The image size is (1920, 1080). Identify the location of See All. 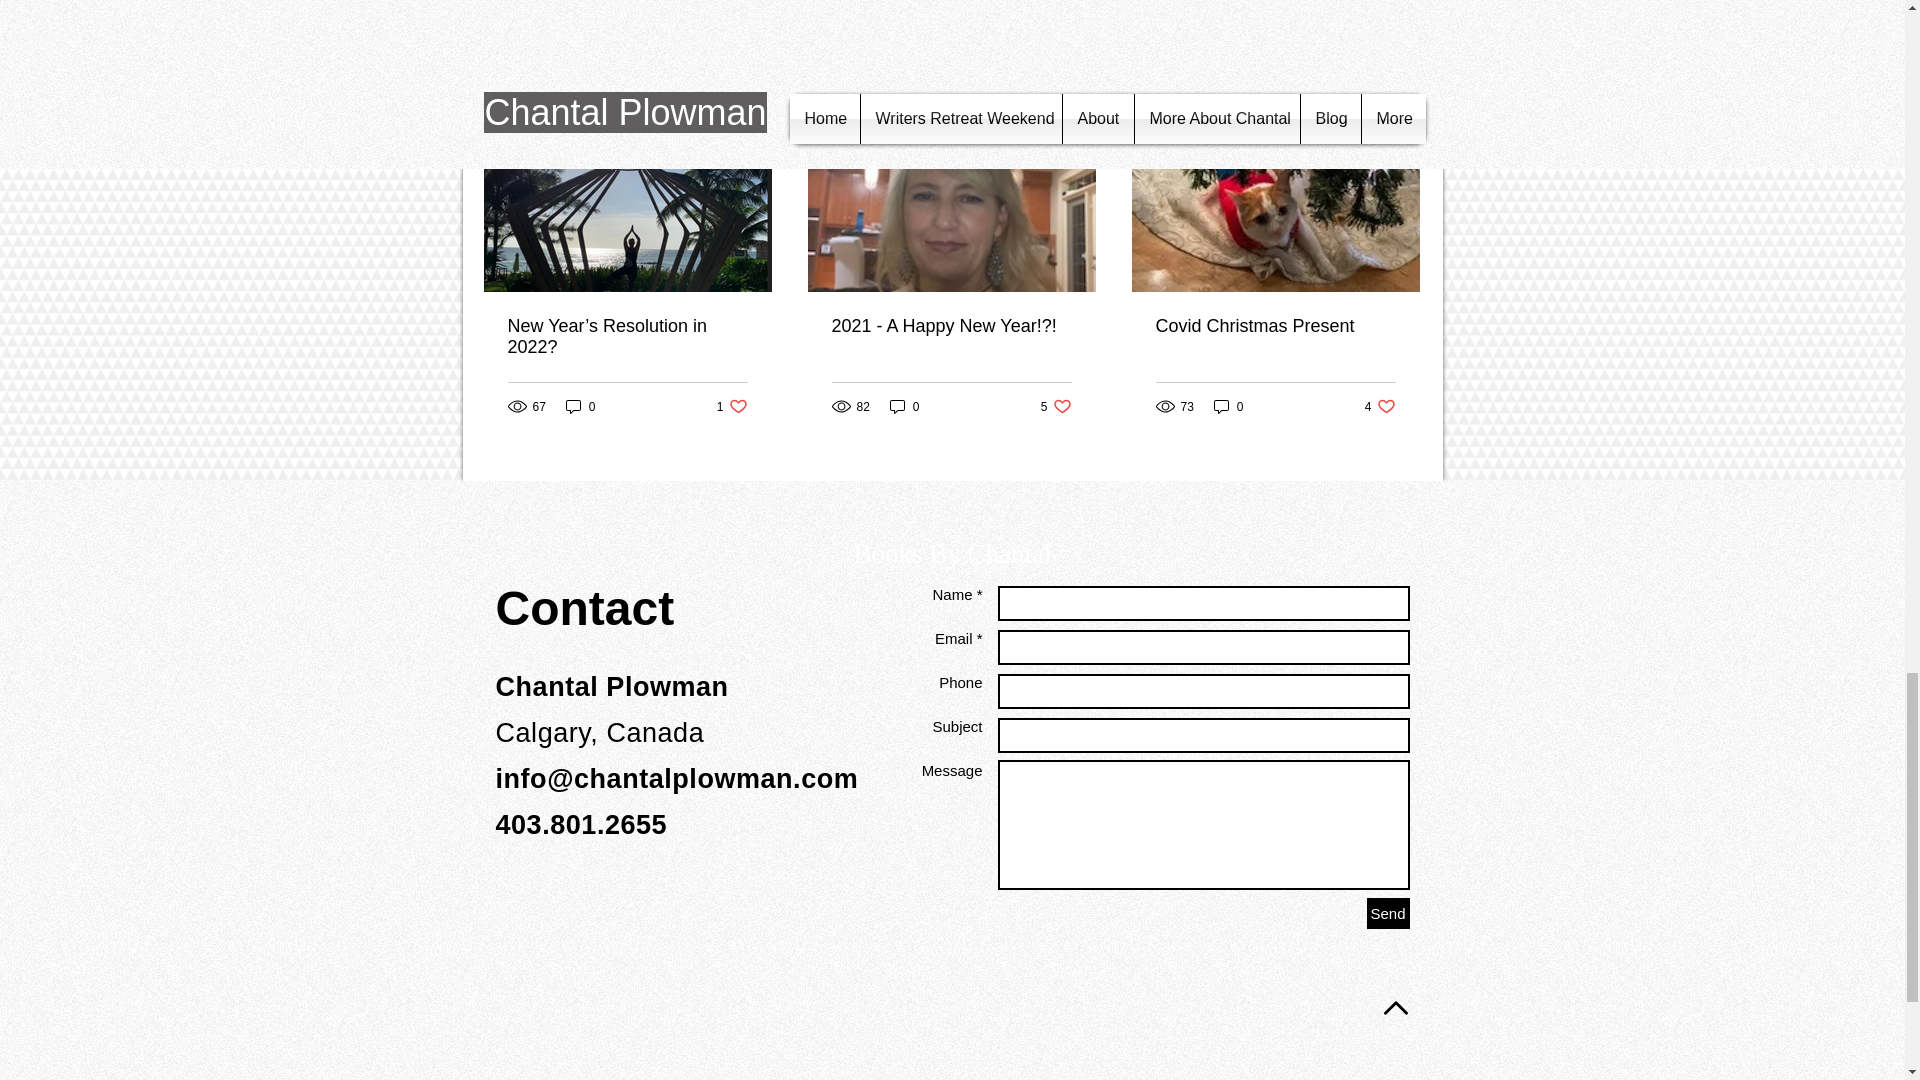
(732, 406).